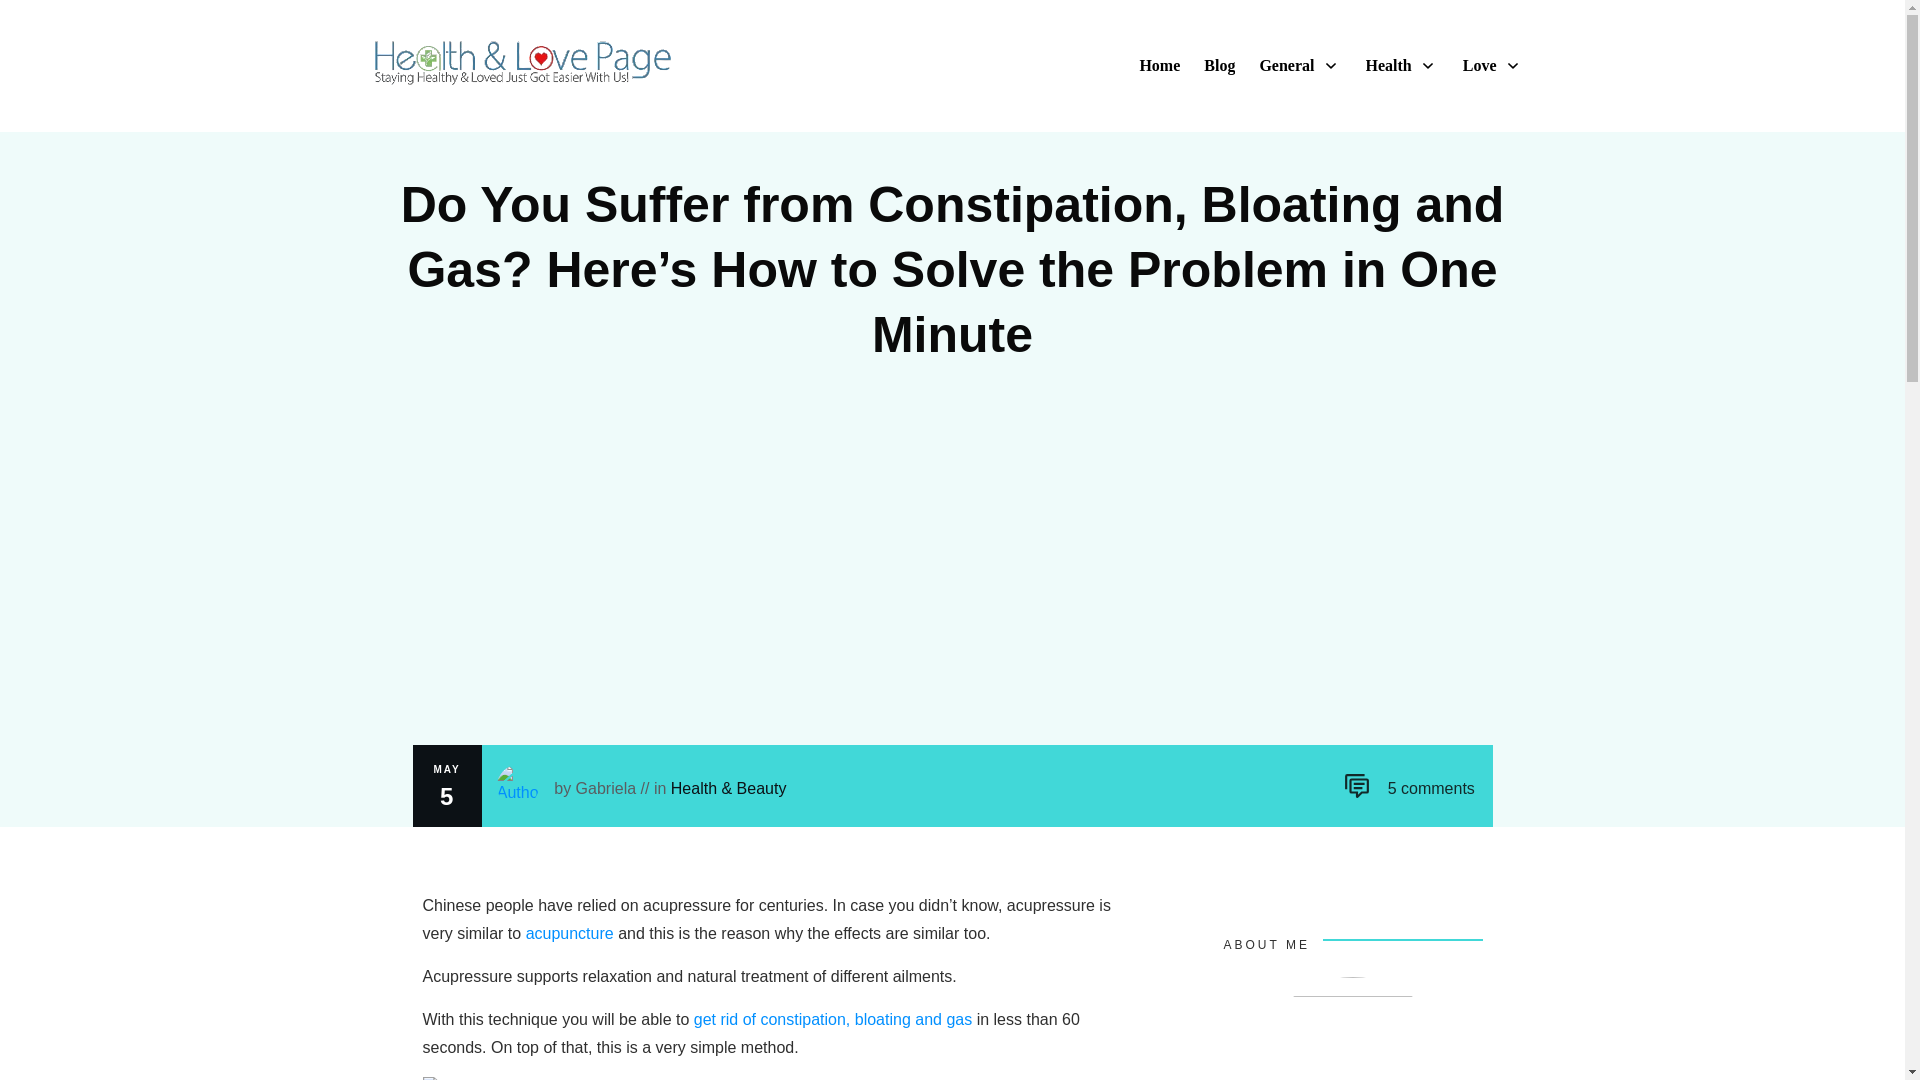  What do you see at coordinates (1159, 66) in the screenshot?
I see `Home` at bounding box center [1159, 66].